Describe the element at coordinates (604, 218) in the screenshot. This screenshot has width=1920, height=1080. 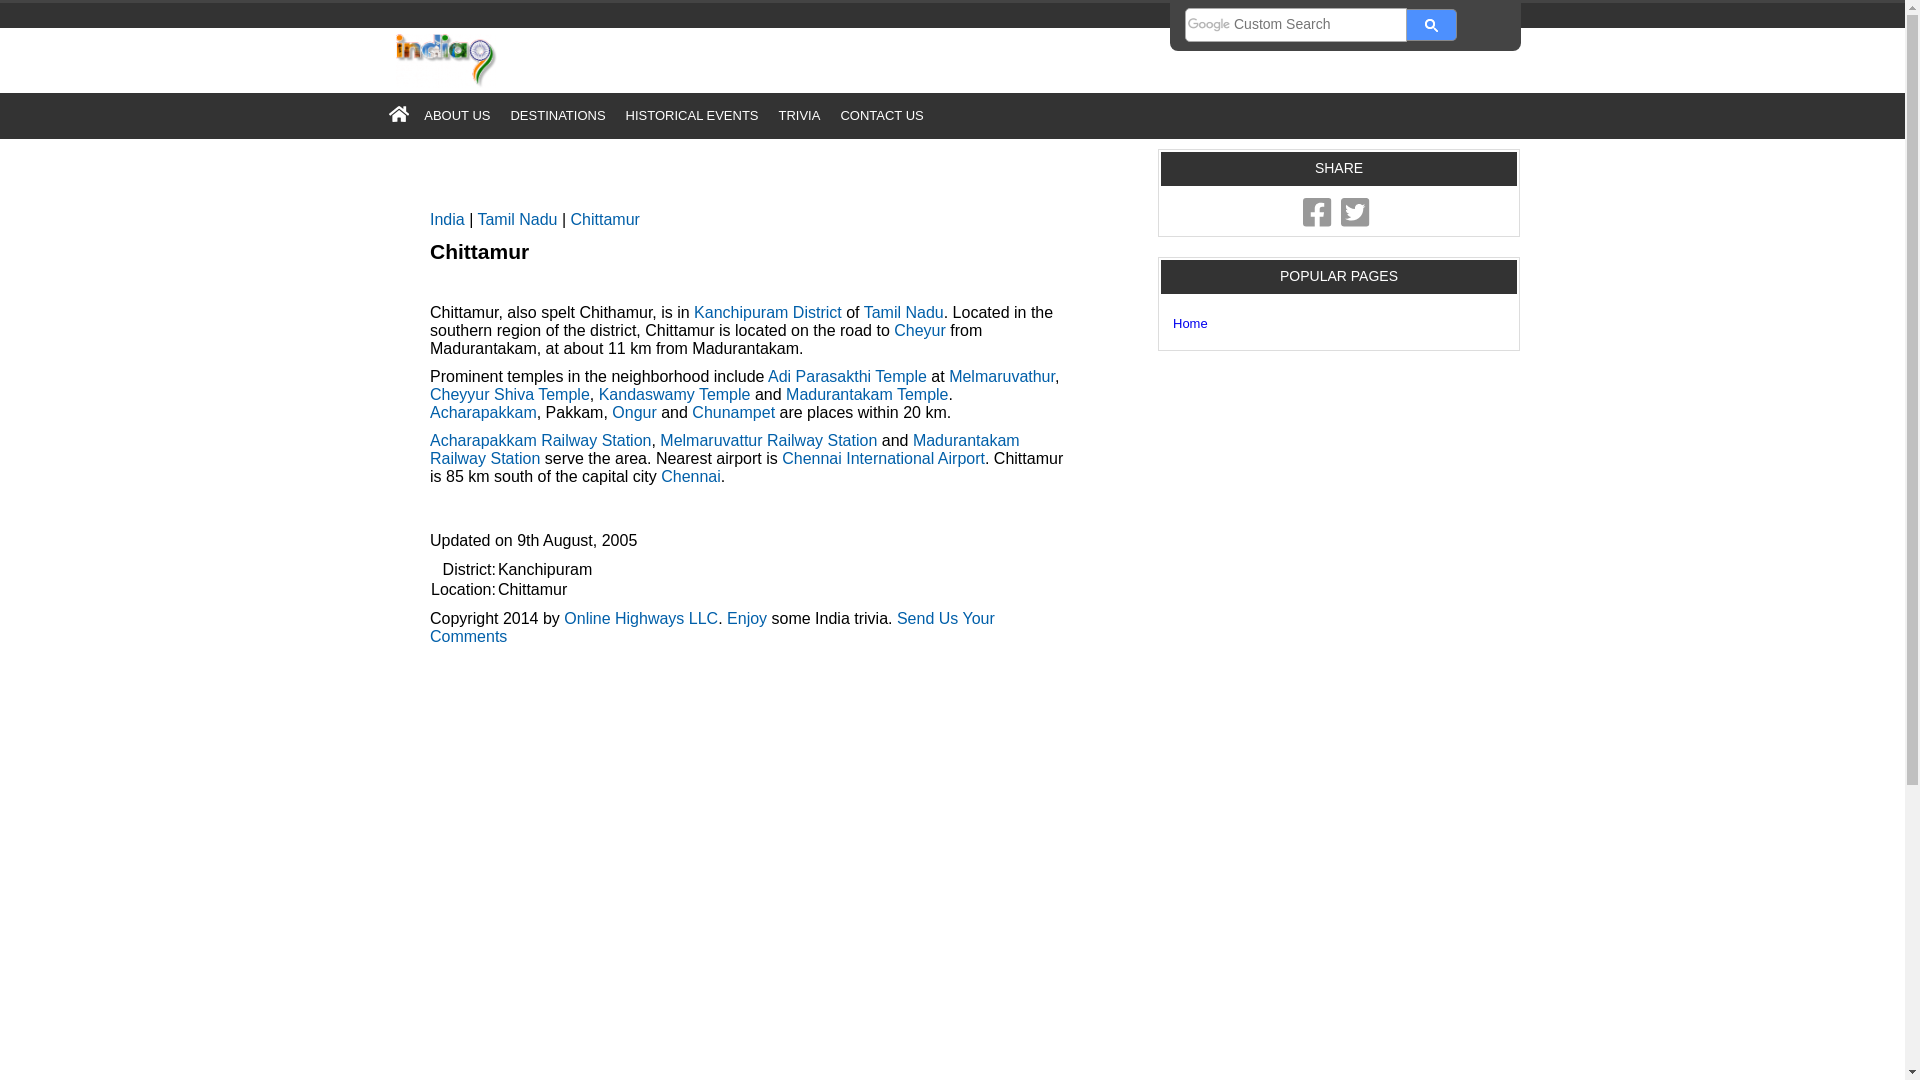
I see `Chittamur` at that location.